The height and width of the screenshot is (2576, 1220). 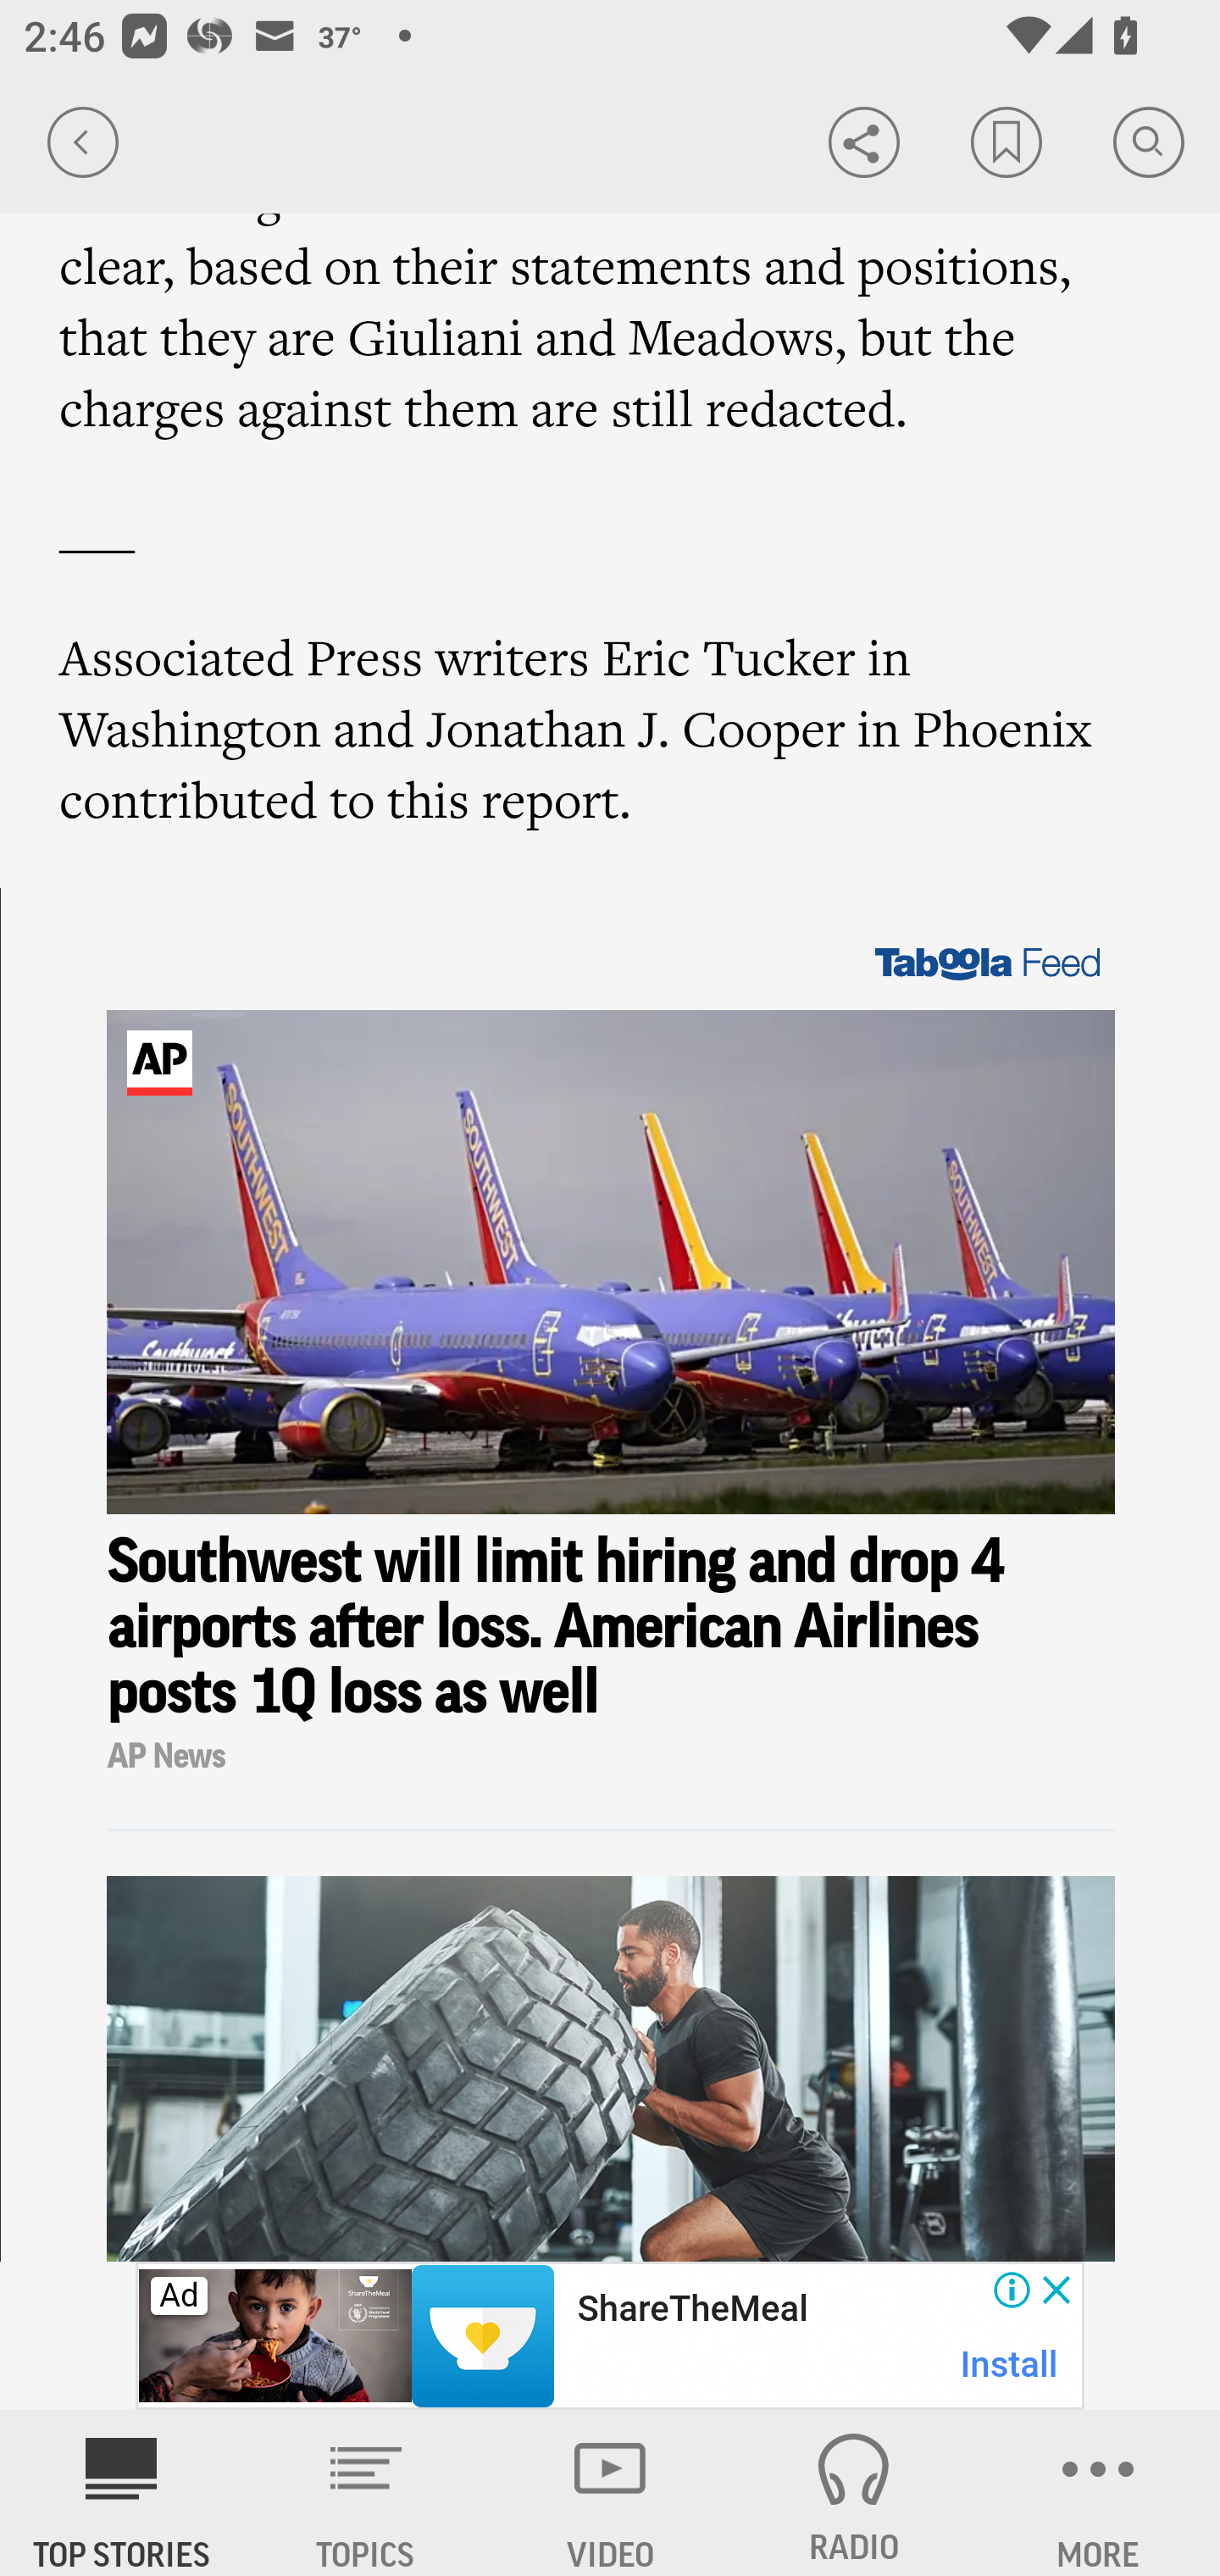 What do you see at coordinates (366, 2493) in the screenshot?
I see `TOPICS` at bounding box center [366, 2493].